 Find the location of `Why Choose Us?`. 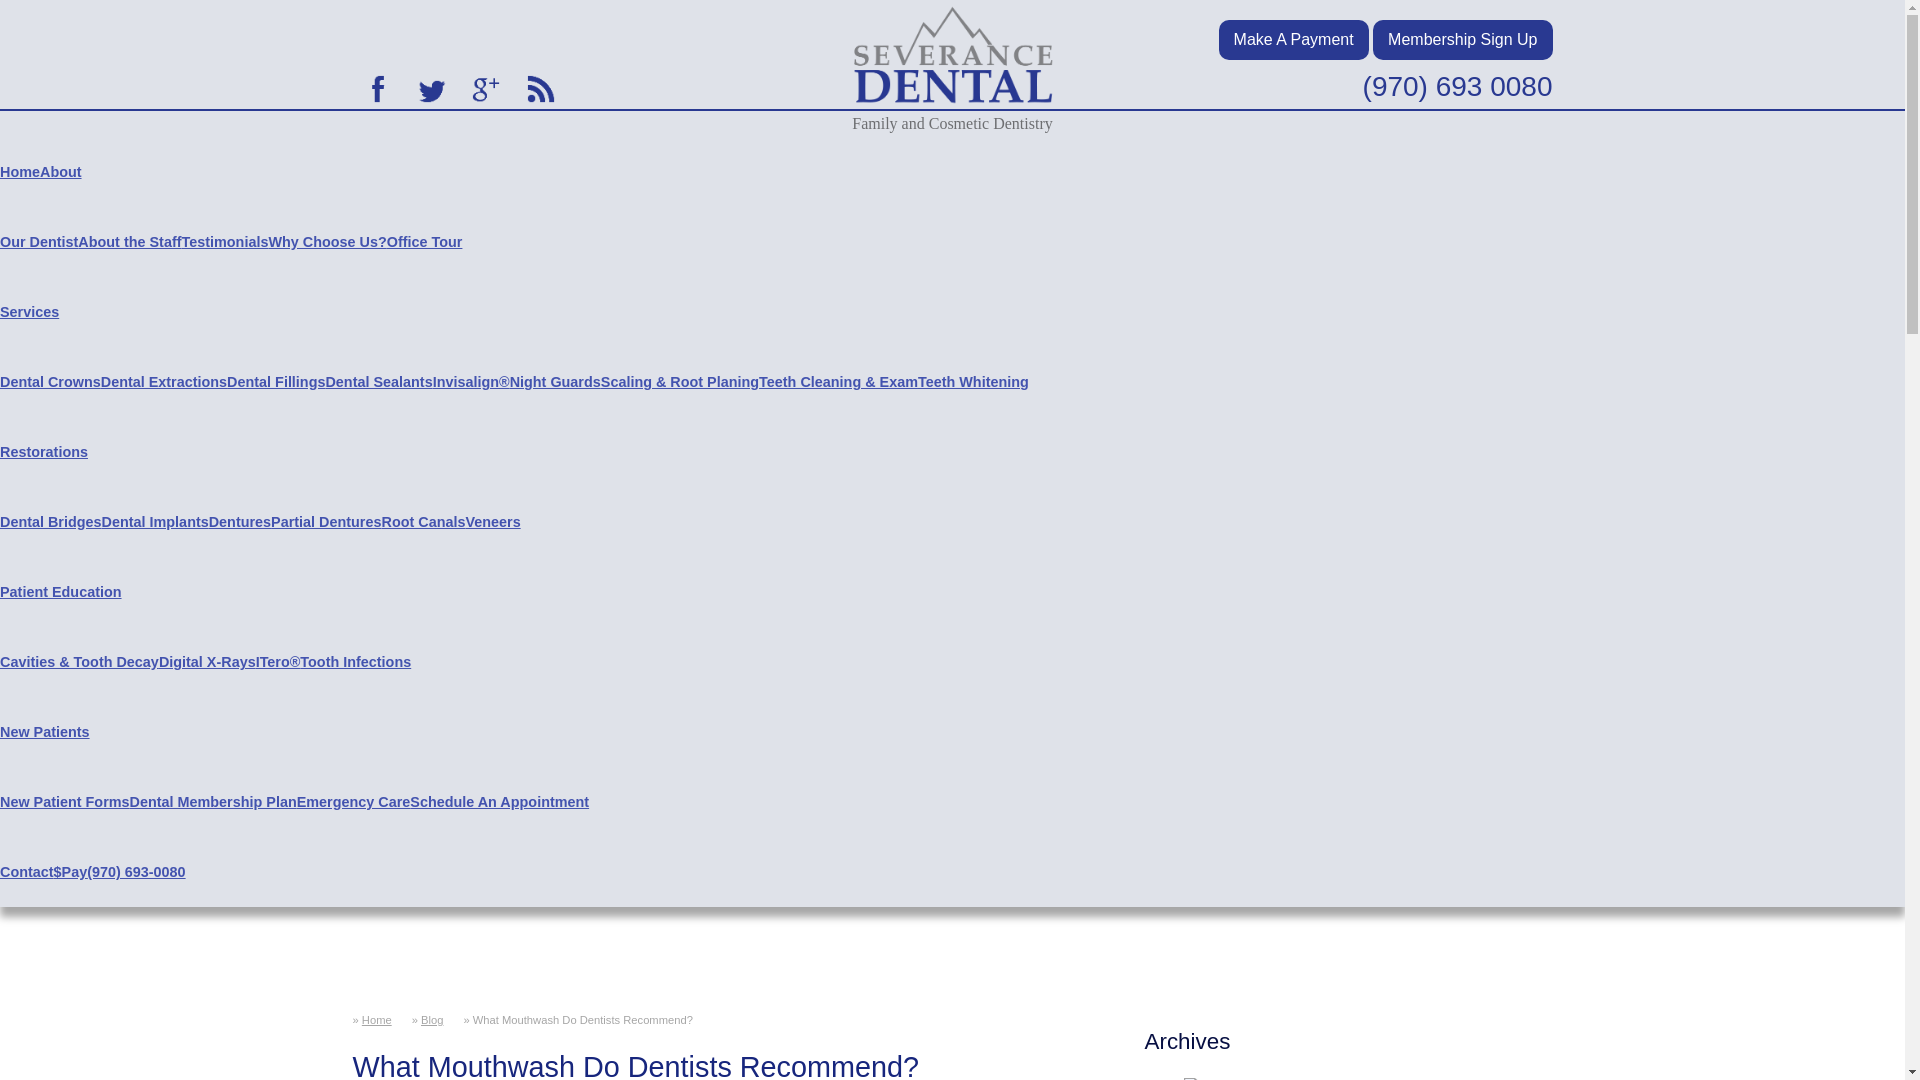

Why Choose Us? is located at coordinates (326, 242).